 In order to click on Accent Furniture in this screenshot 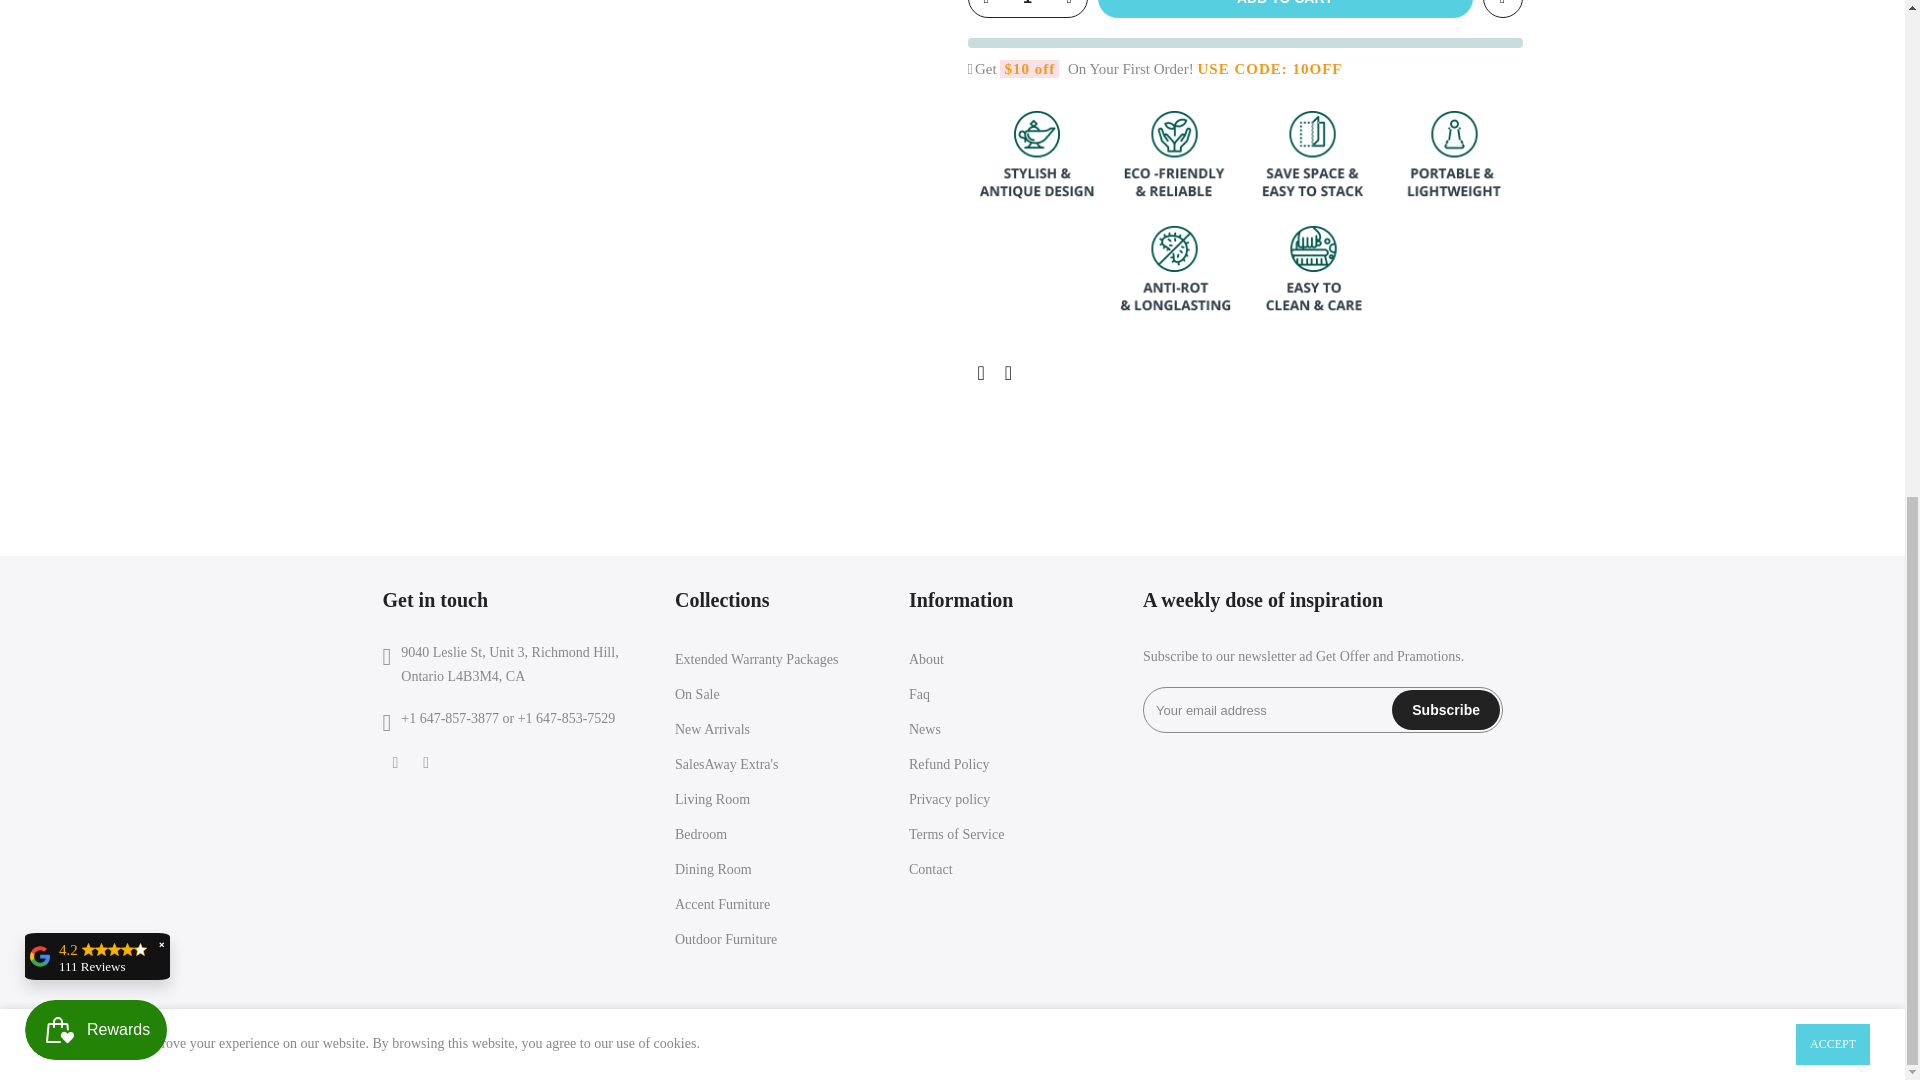, I will do `click(722, 904)`.